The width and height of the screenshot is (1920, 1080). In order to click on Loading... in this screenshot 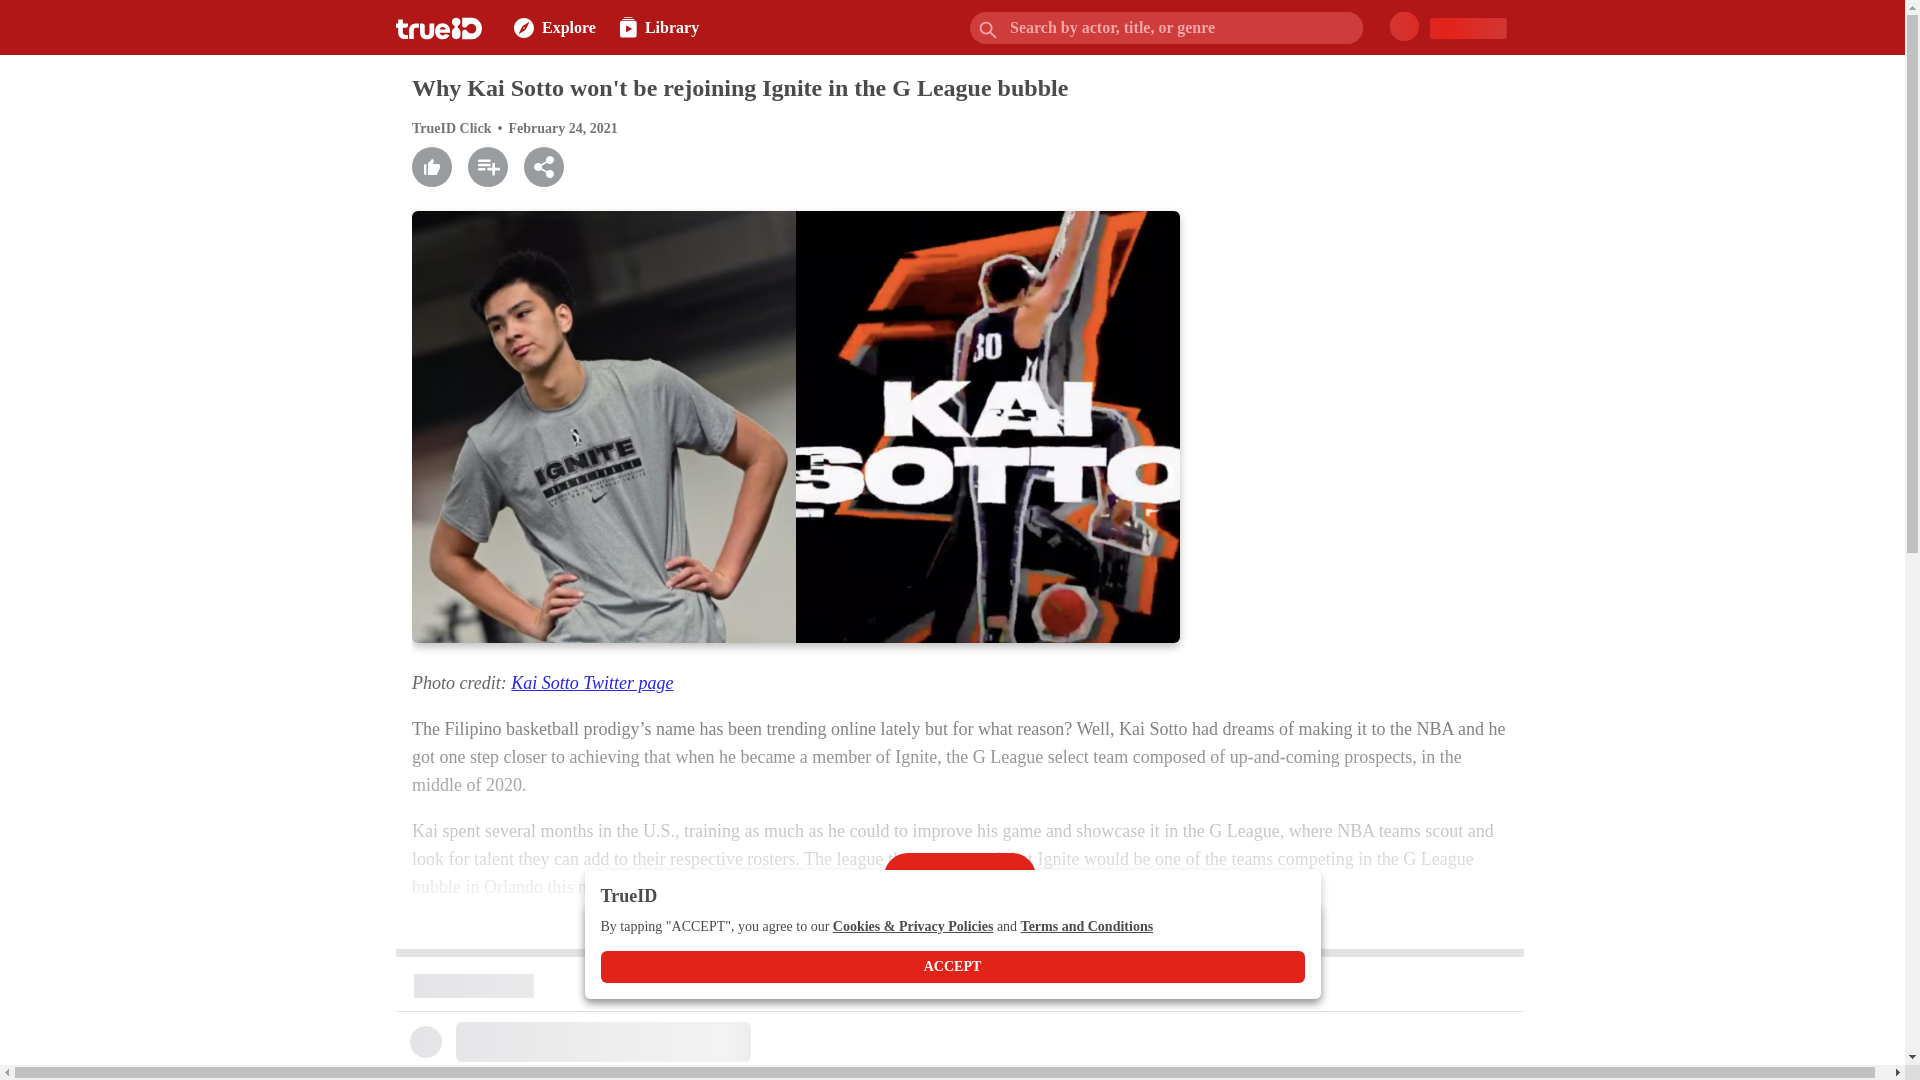, I will do `click(596, 1046)`.